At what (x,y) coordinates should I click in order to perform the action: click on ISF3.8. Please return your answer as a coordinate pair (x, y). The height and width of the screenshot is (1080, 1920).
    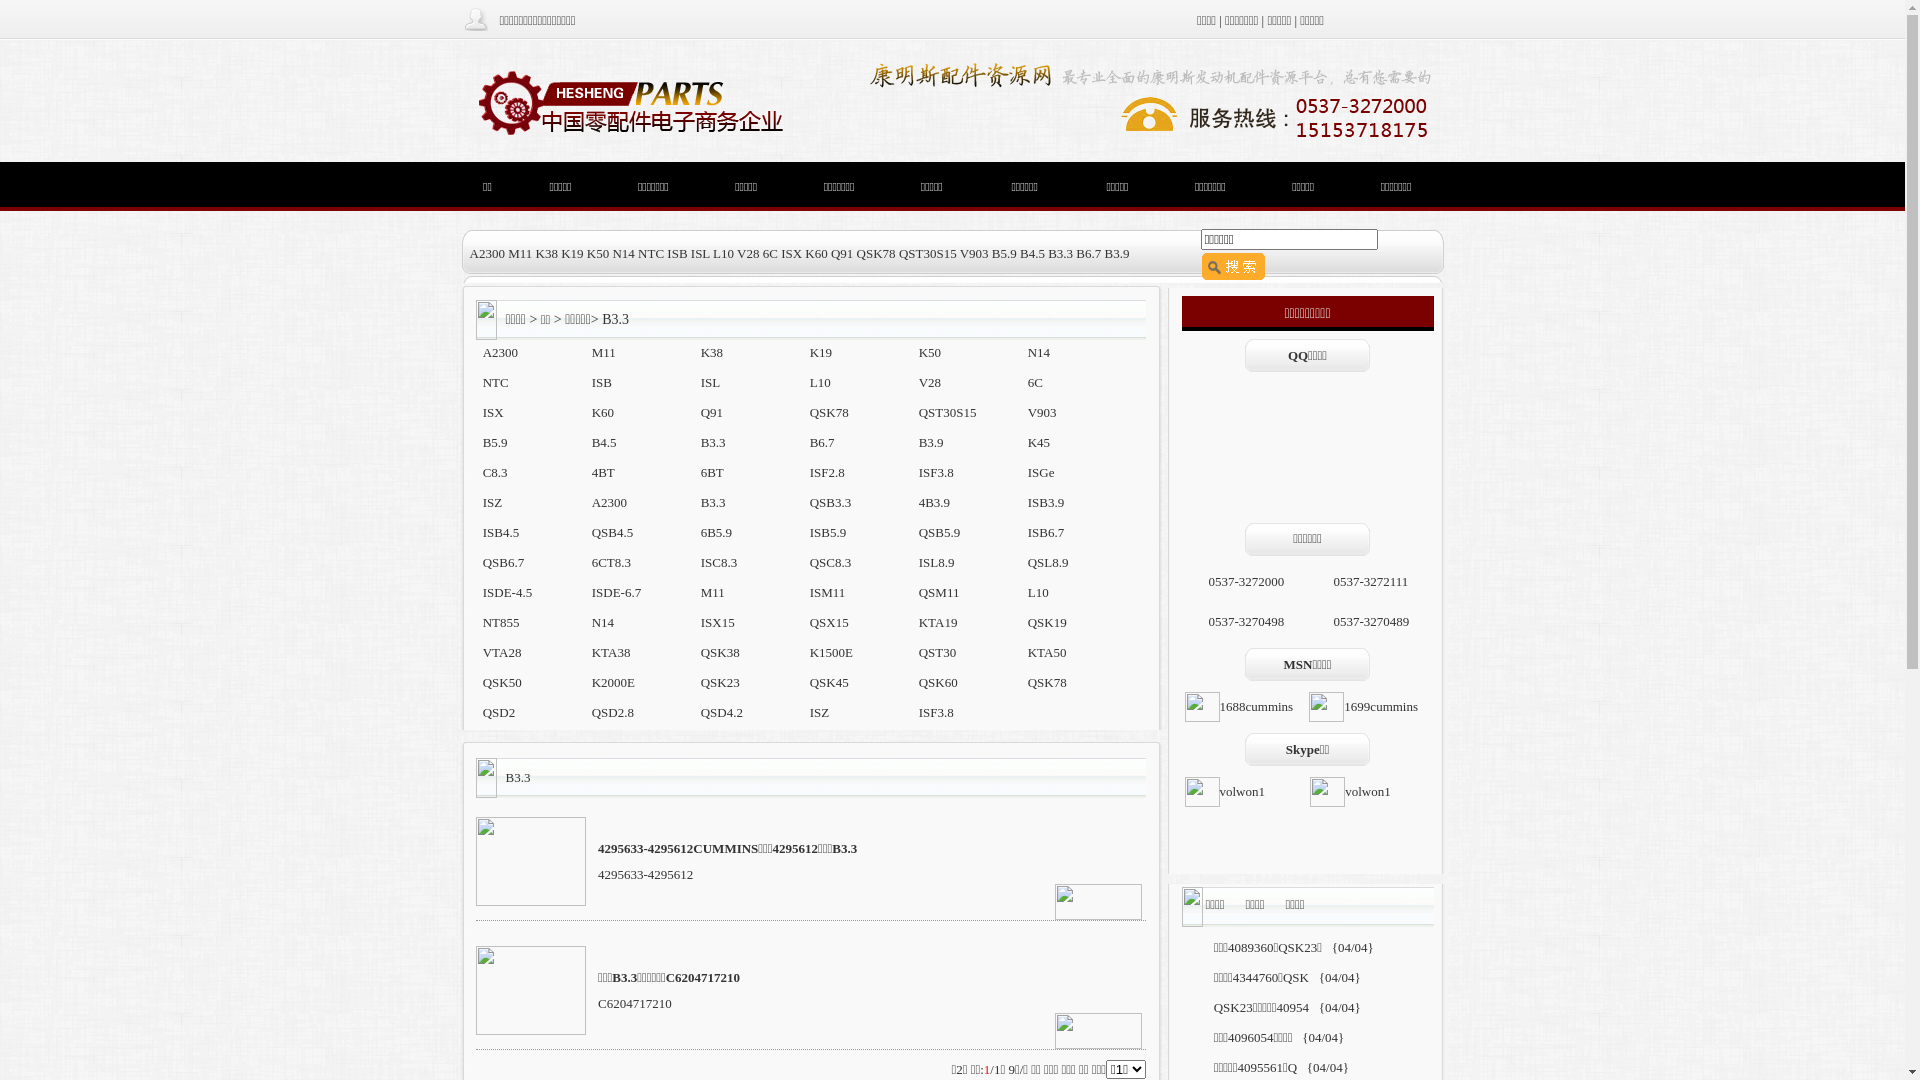
    Looking at the image, I should click on (936, 472).